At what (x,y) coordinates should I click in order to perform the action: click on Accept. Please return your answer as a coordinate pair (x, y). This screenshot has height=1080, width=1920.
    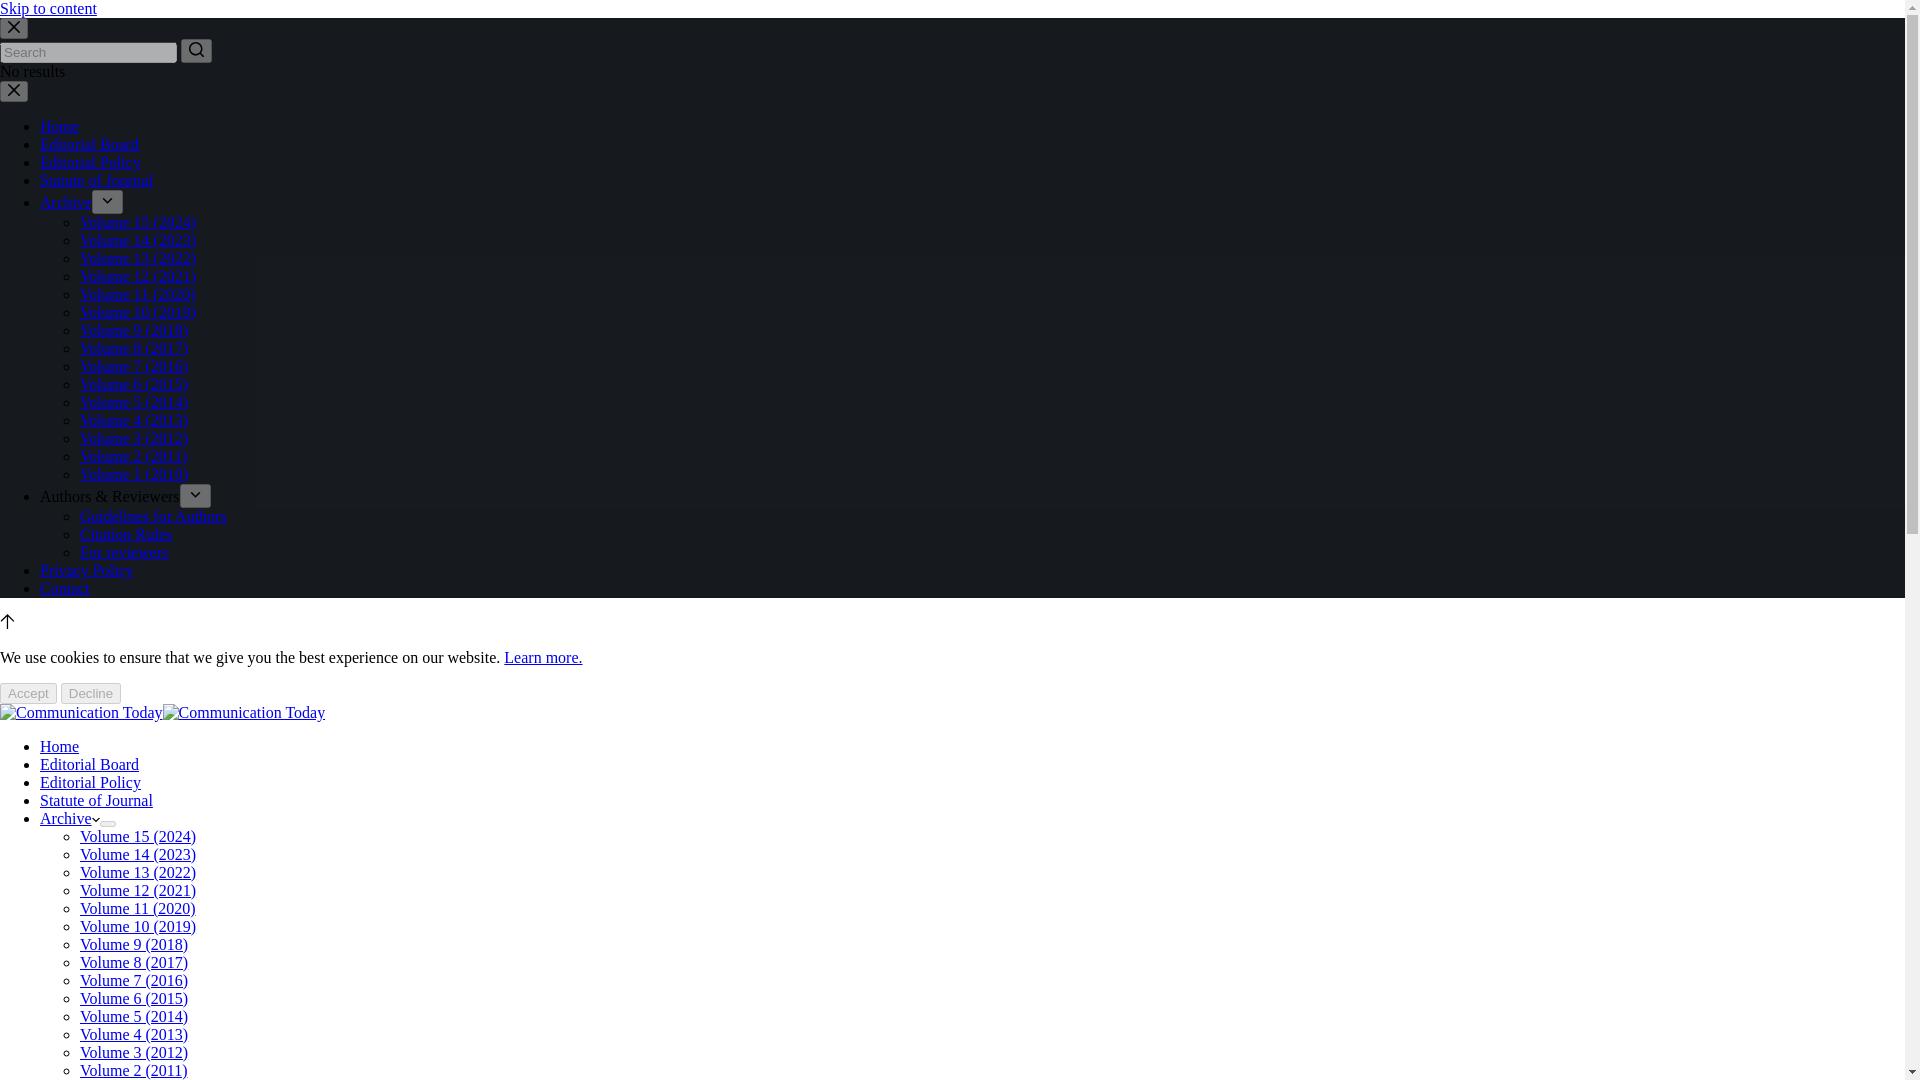
    Looking at the image, I should click on (28, 693).